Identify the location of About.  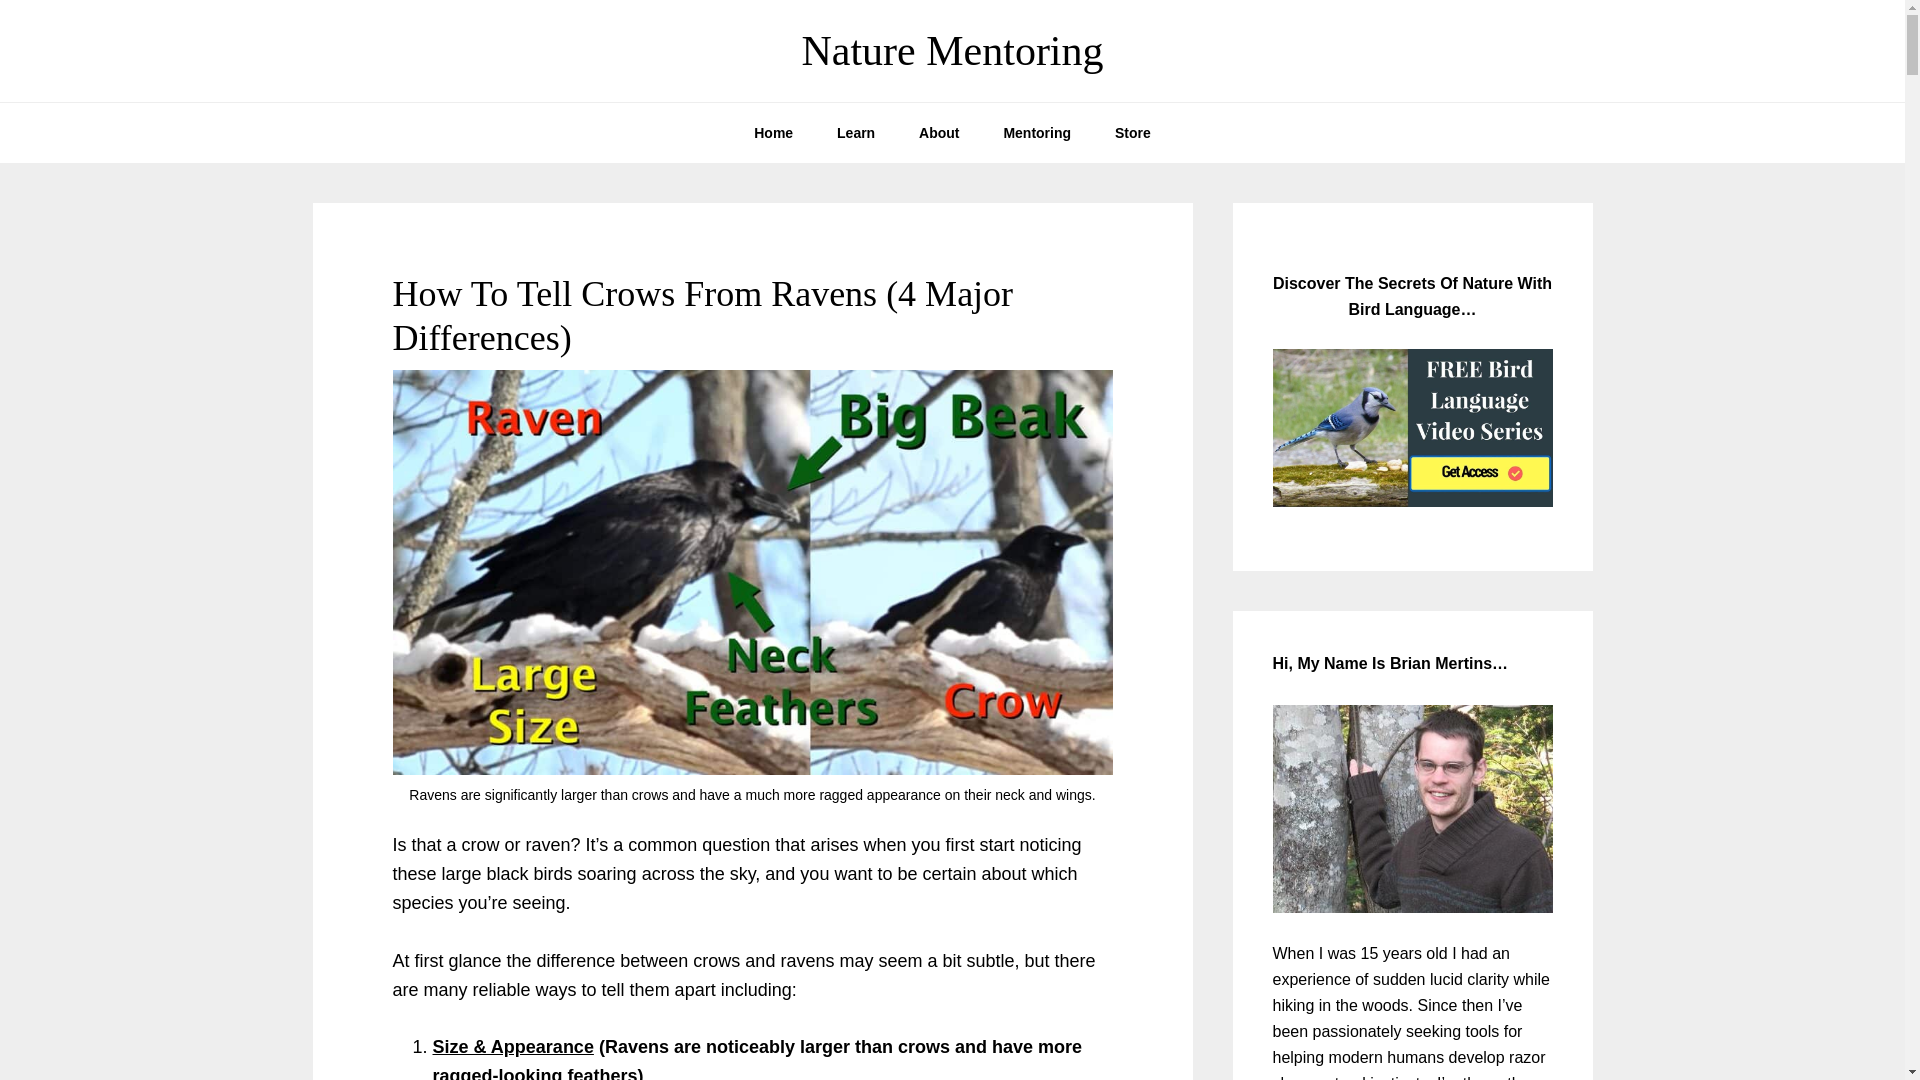
(938, 132).